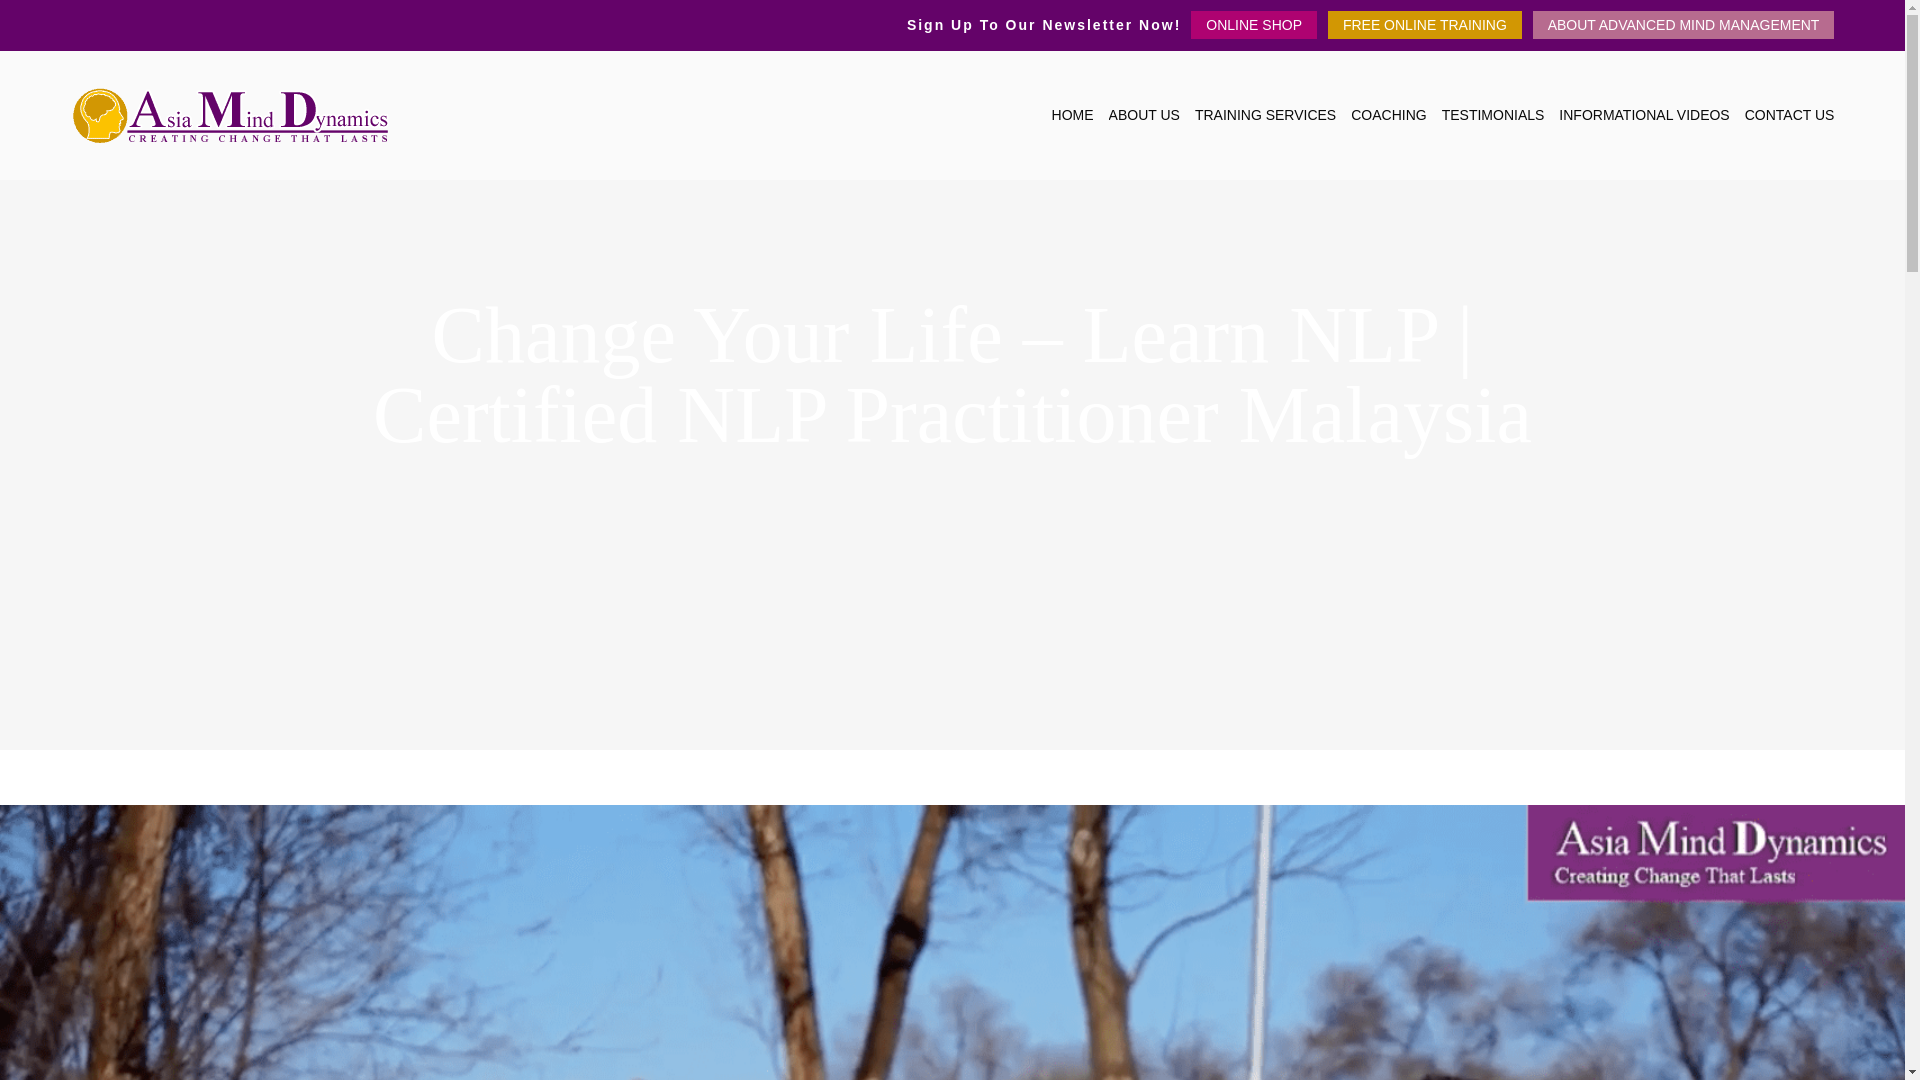 This screenshot has width=1920, height=1080. I want to click on Sign Up To Our Newsletter Now!, so click(1043, 24).